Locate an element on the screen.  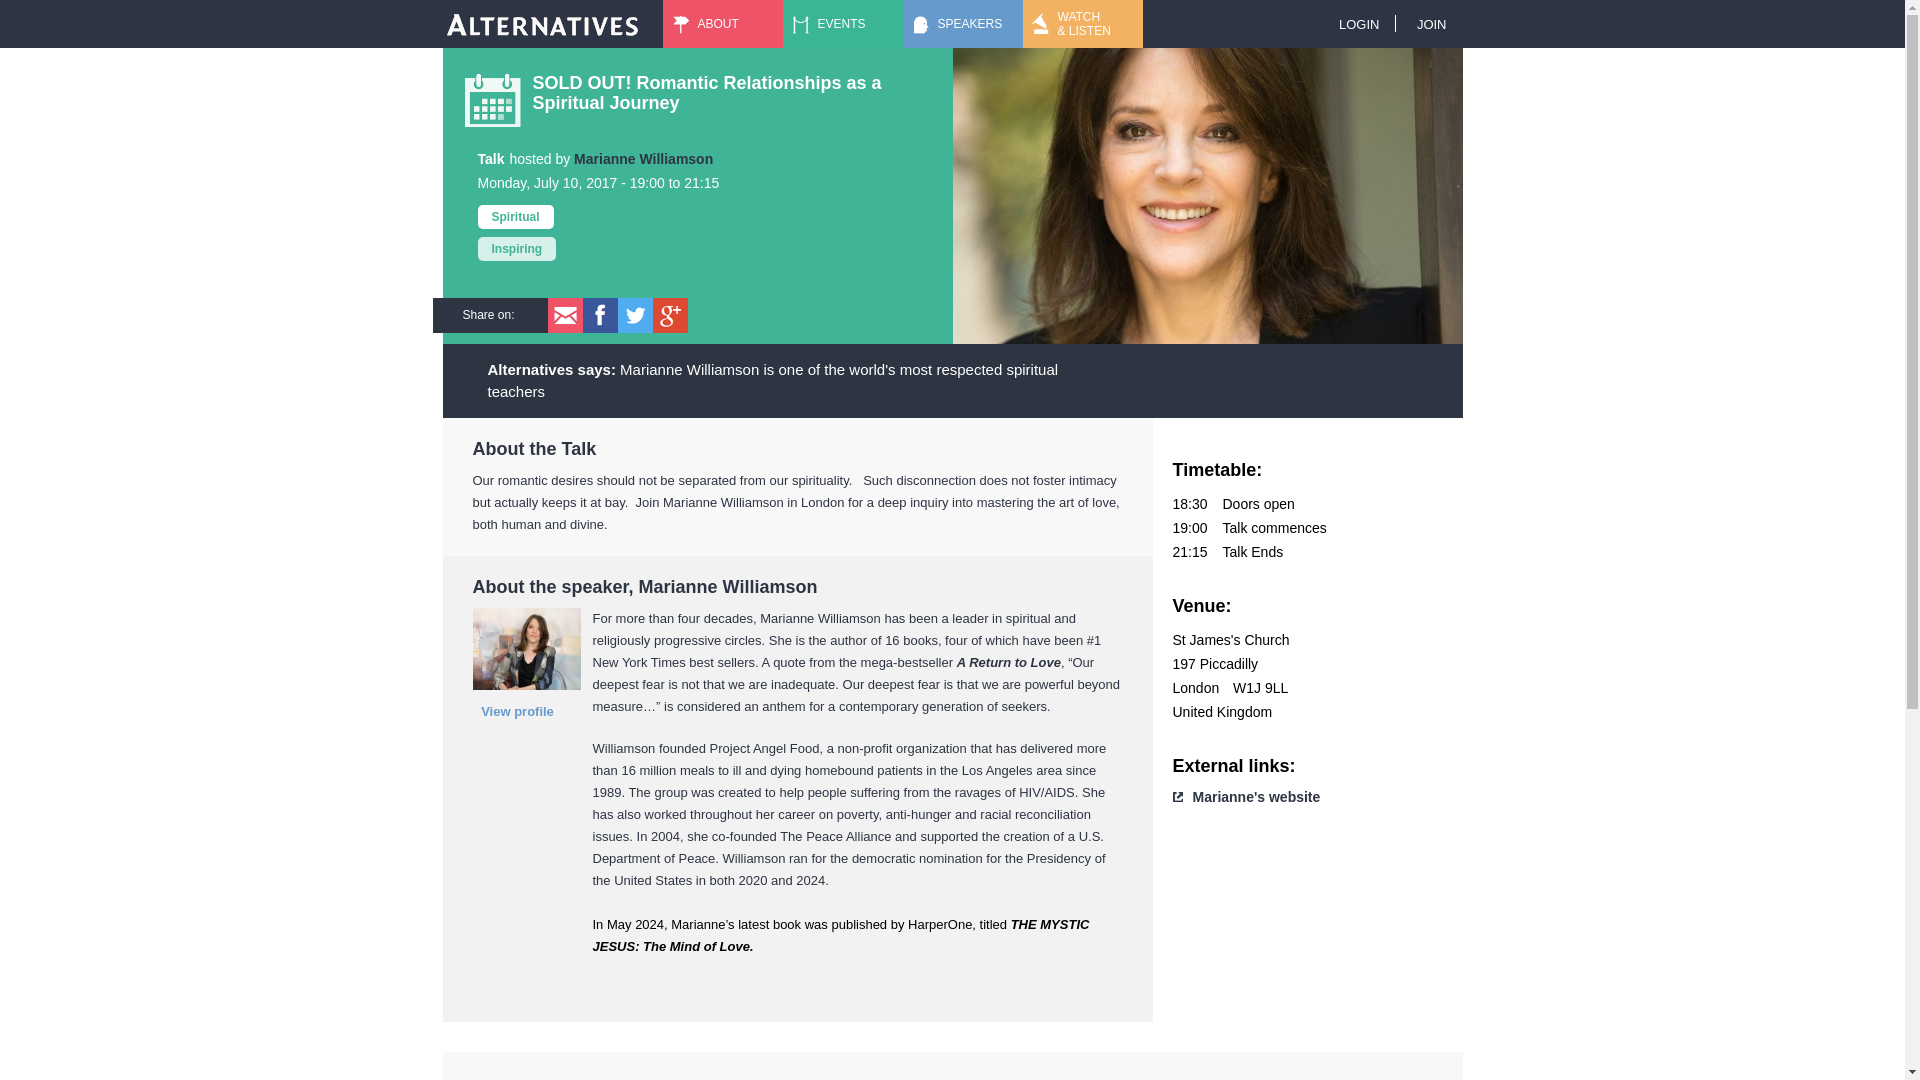
SPEAKERS is located at coordinates (962, 24).